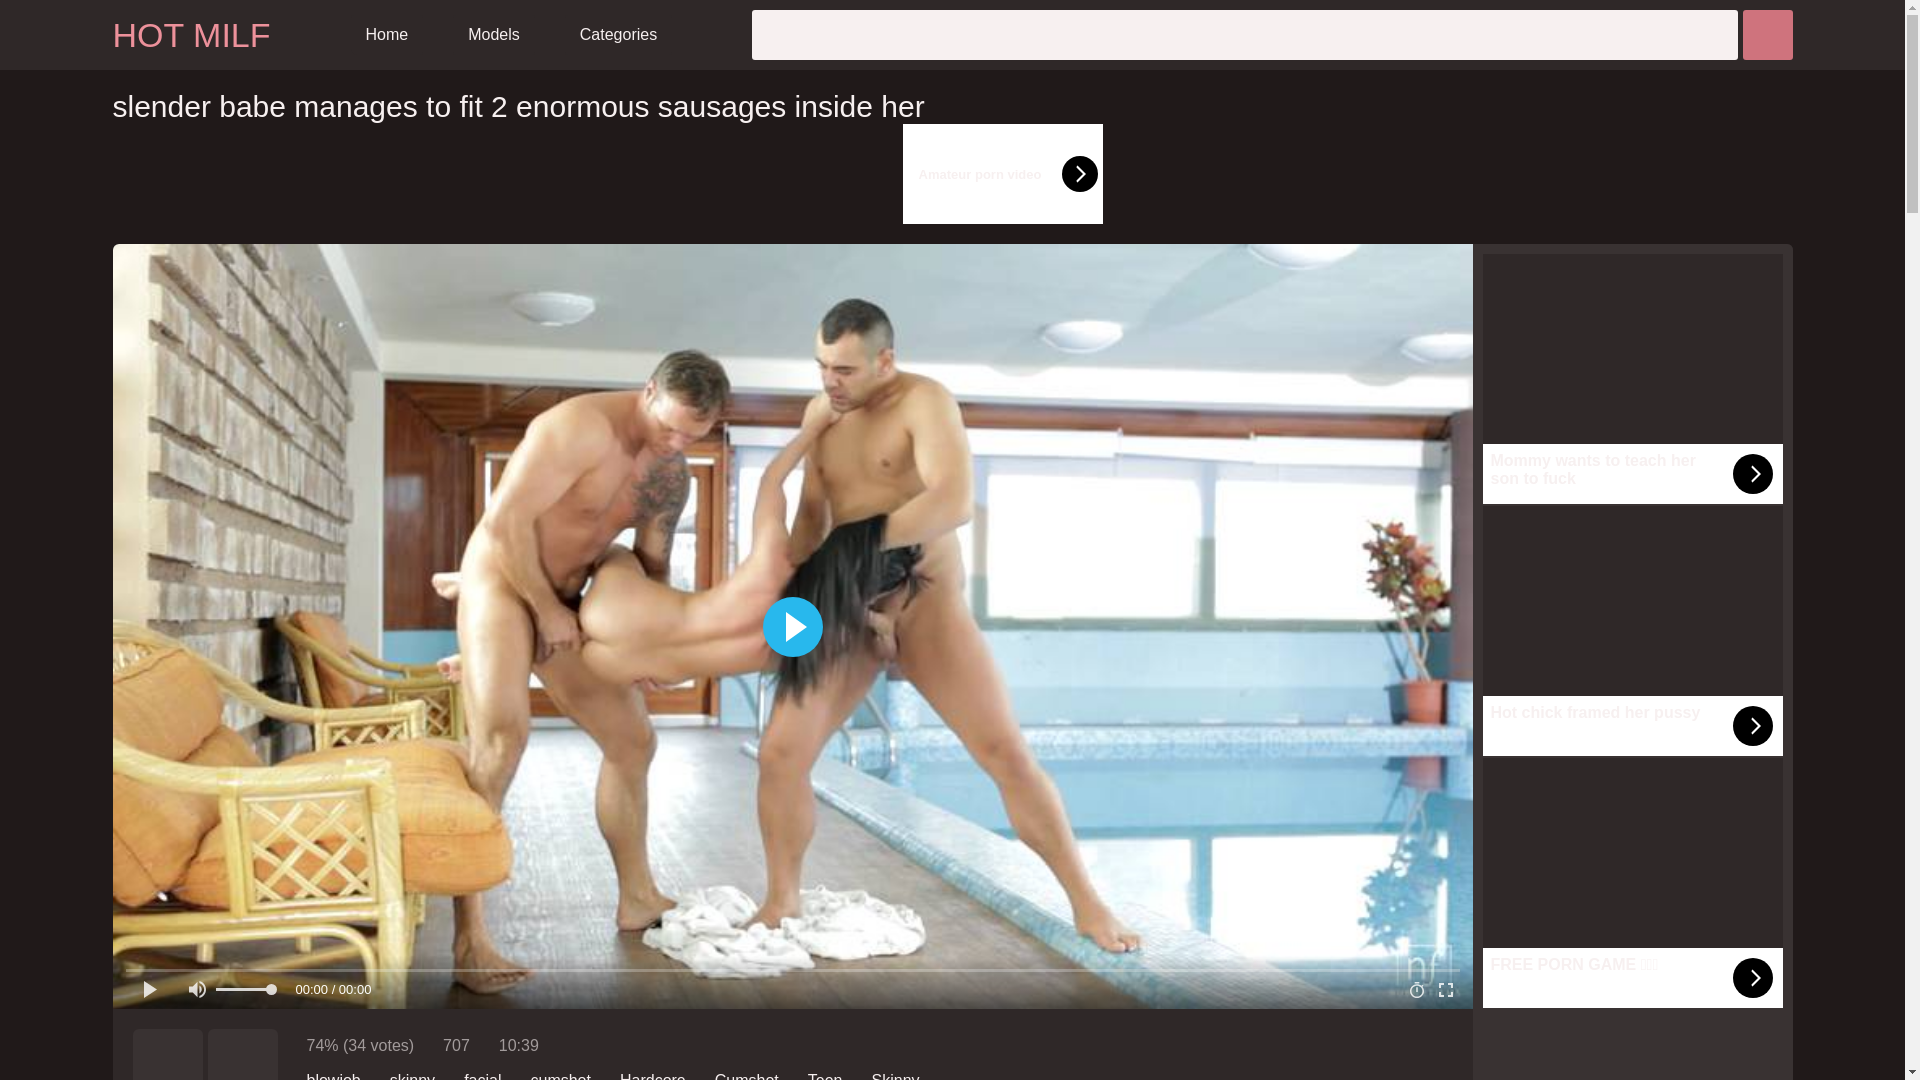  What do you see at coordinates (388, 35) in the screenshot?
I see `Home` at bounding box center [388, 35].